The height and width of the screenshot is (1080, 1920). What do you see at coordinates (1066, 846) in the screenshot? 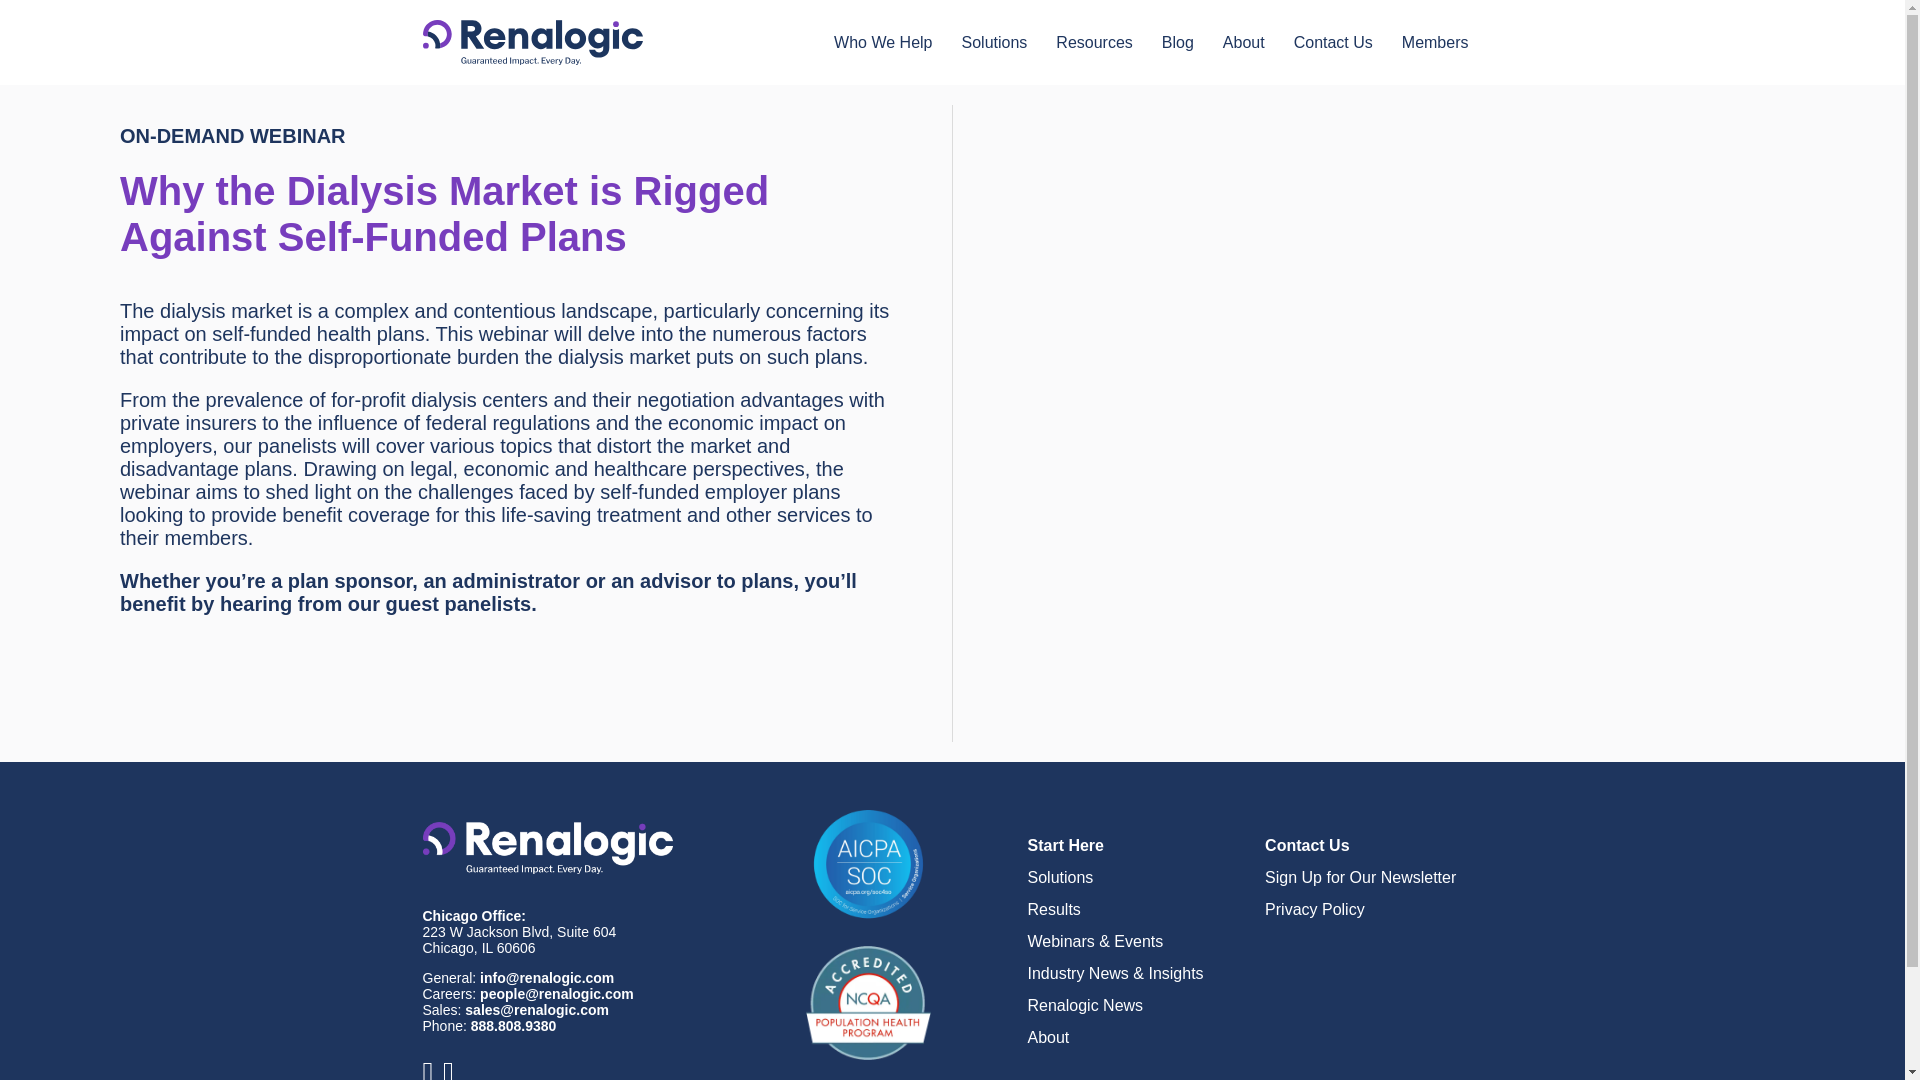
I see `Start Here` at bounding box center [1066, 846].